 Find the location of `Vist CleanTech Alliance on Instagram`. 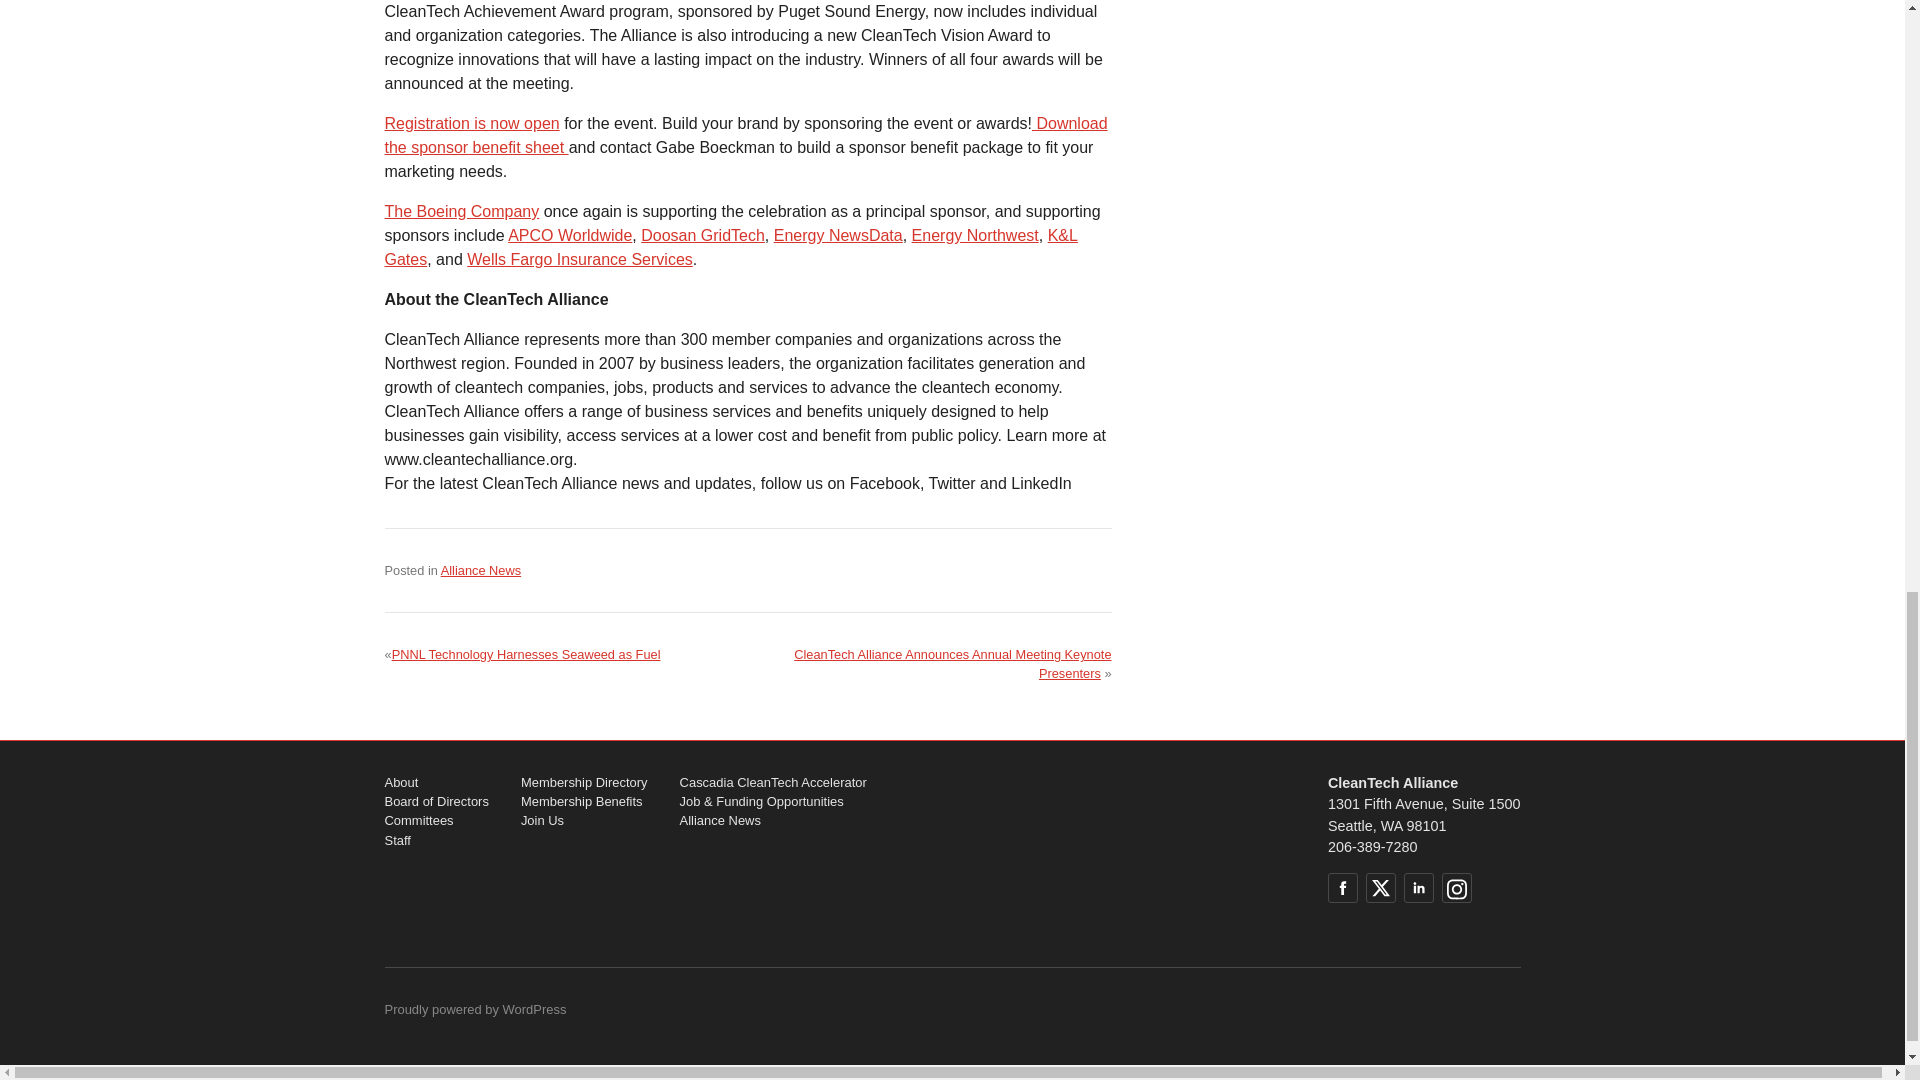

Vist CleanTech Alliance on Instagram is located at coordinates (1456, 887).